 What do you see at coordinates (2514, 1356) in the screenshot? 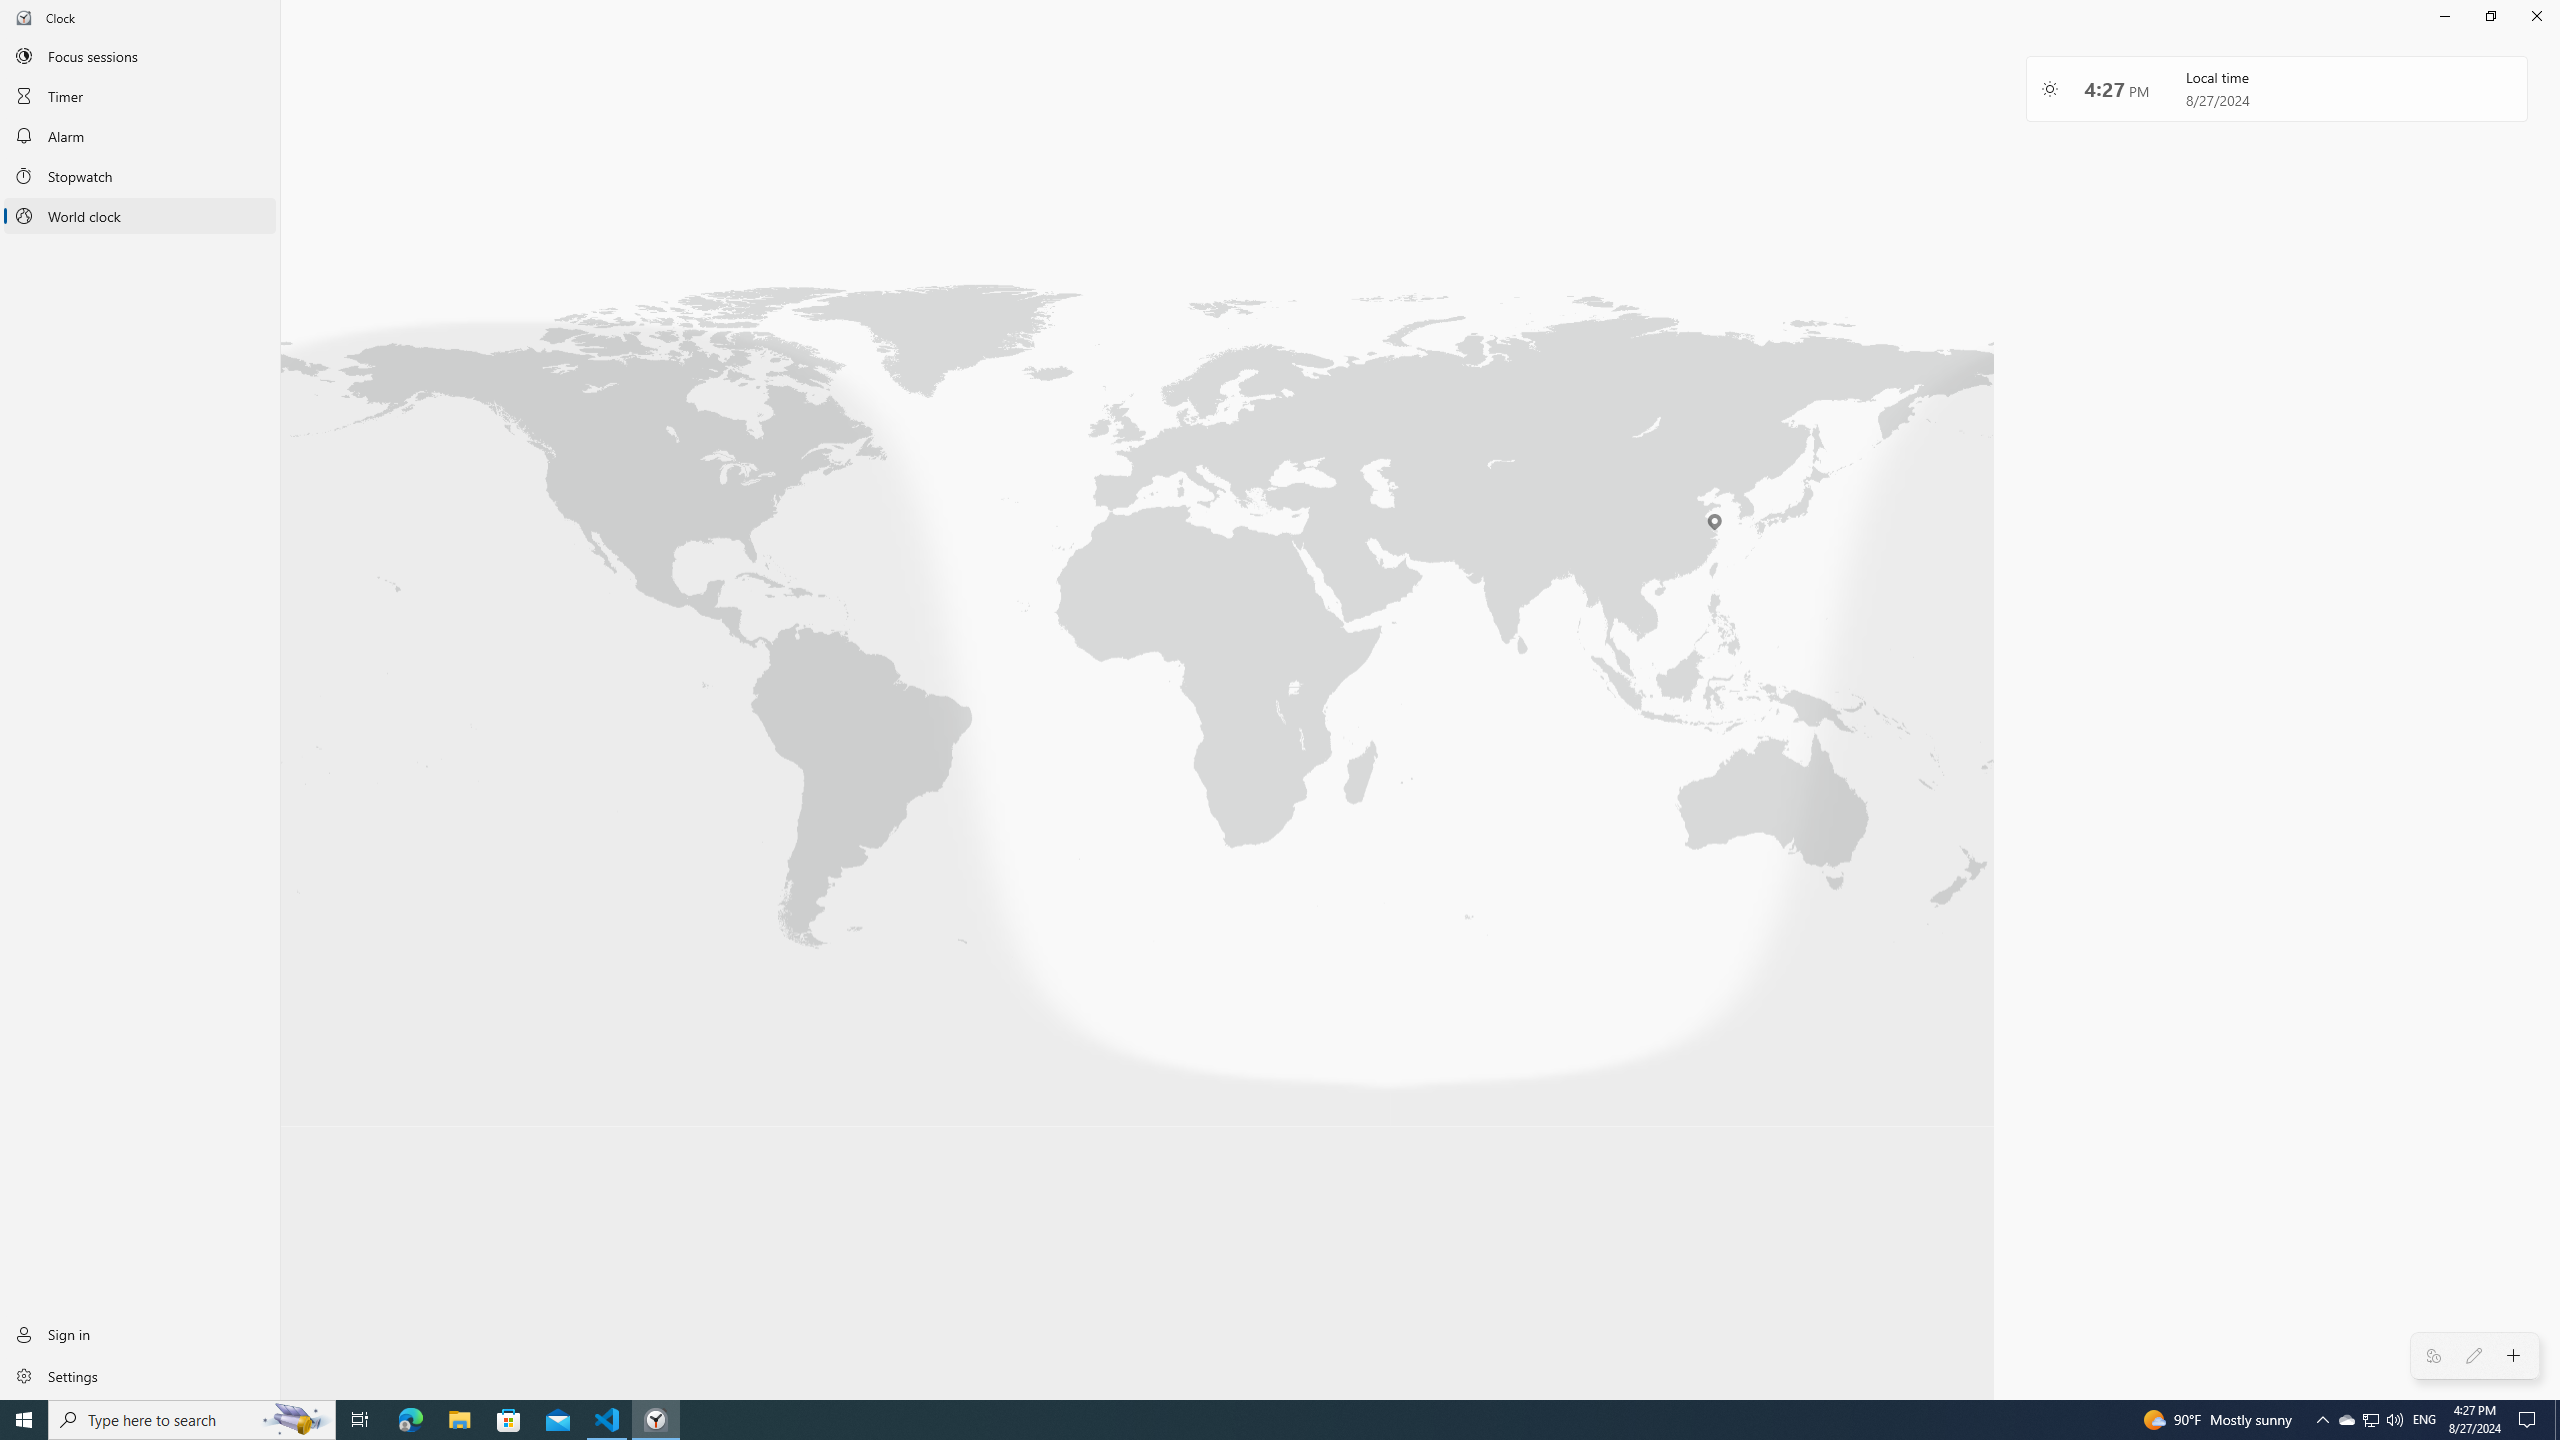
I see `Add a new city` at bounding box center [2514, 1356].